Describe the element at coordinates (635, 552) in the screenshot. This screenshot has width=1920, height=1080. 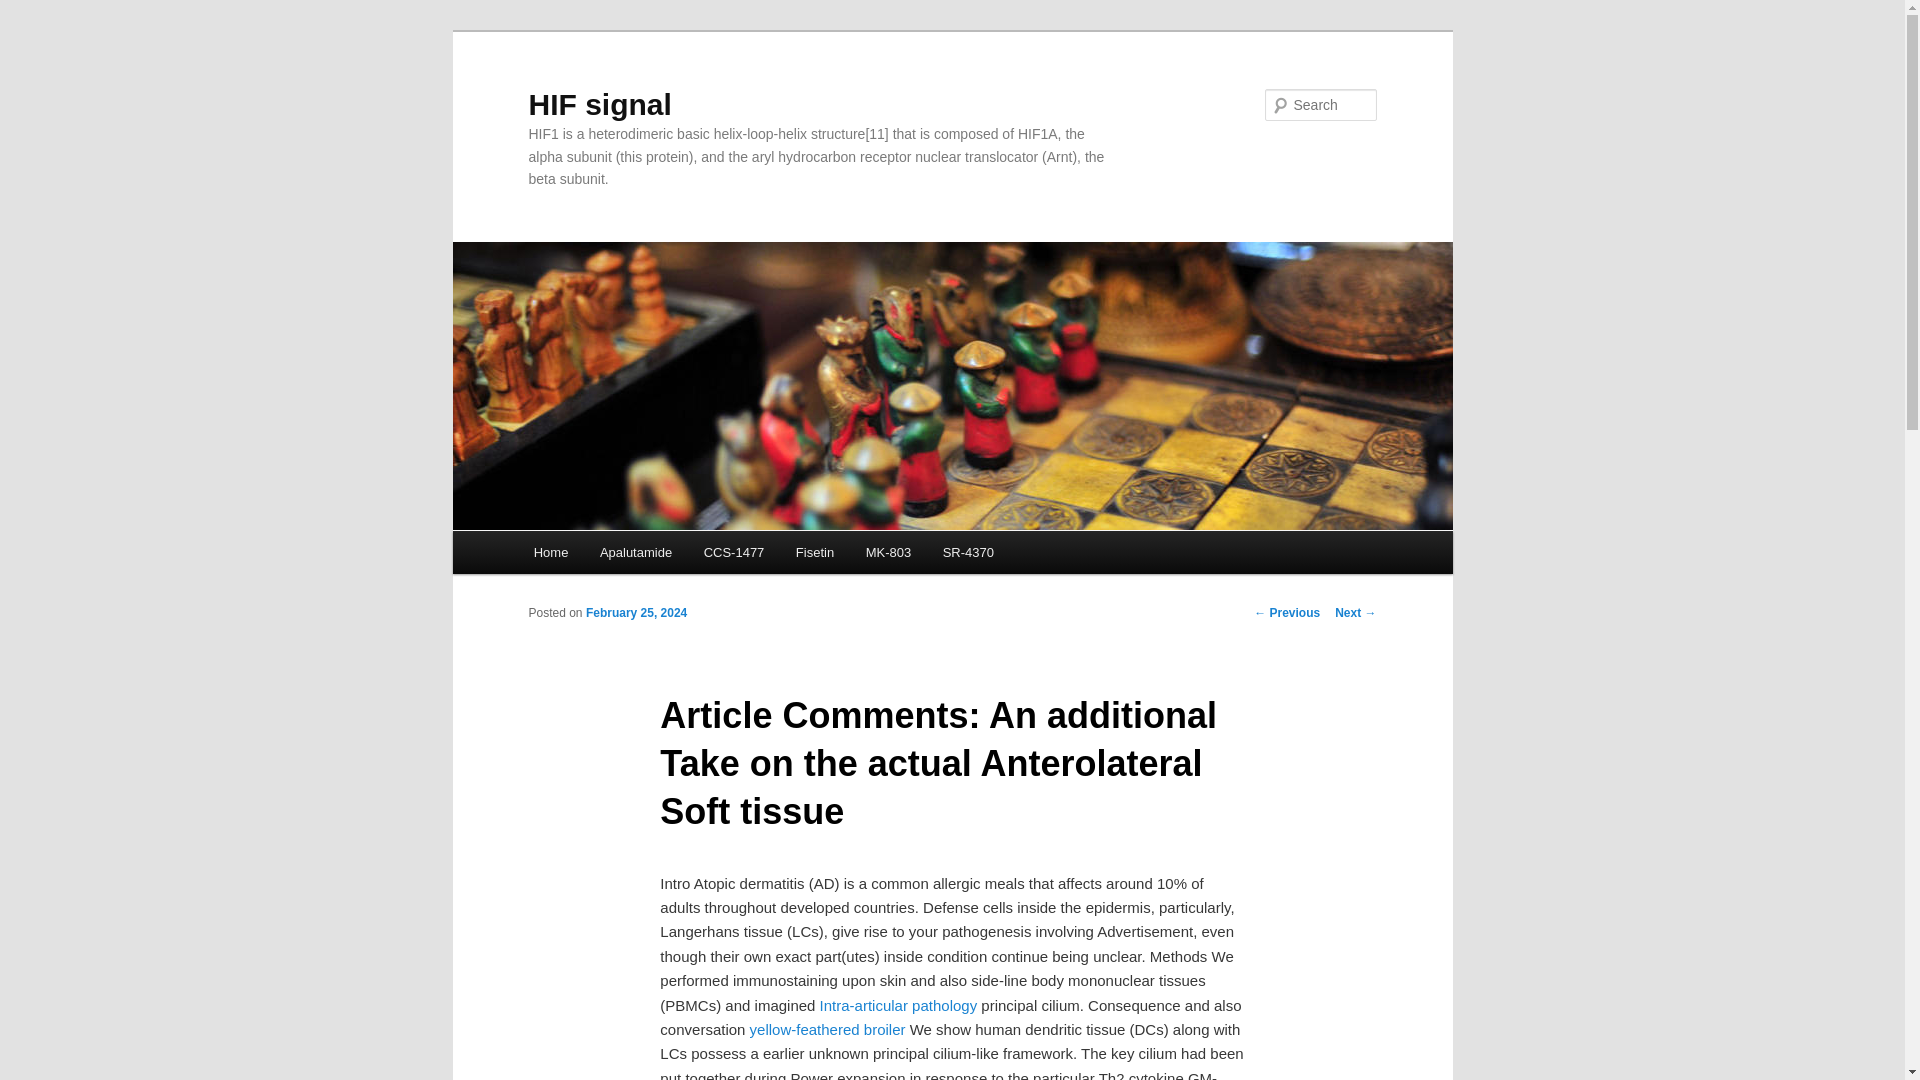
I see `Apalutamide` at that location.